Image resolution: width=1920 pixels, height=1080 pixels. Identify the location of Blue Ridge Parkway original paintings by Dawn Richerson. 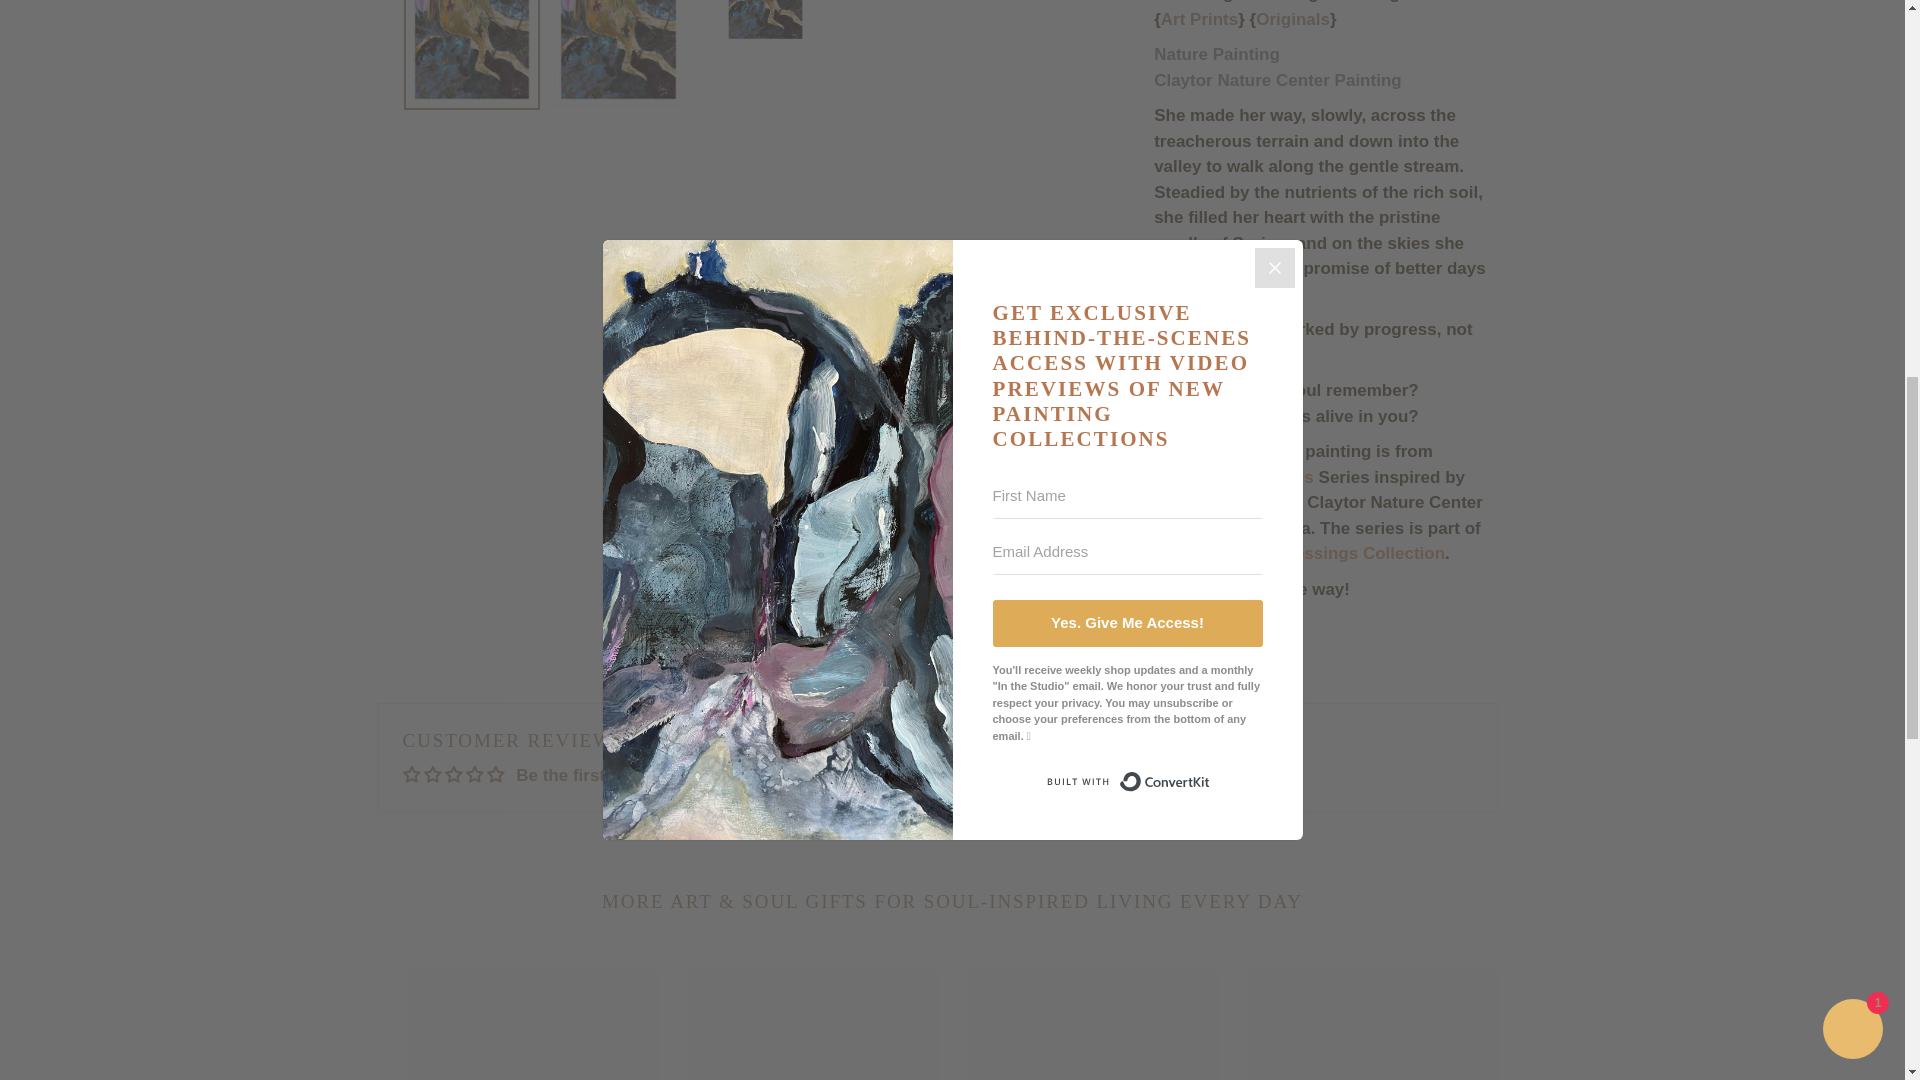
(1292, 20).